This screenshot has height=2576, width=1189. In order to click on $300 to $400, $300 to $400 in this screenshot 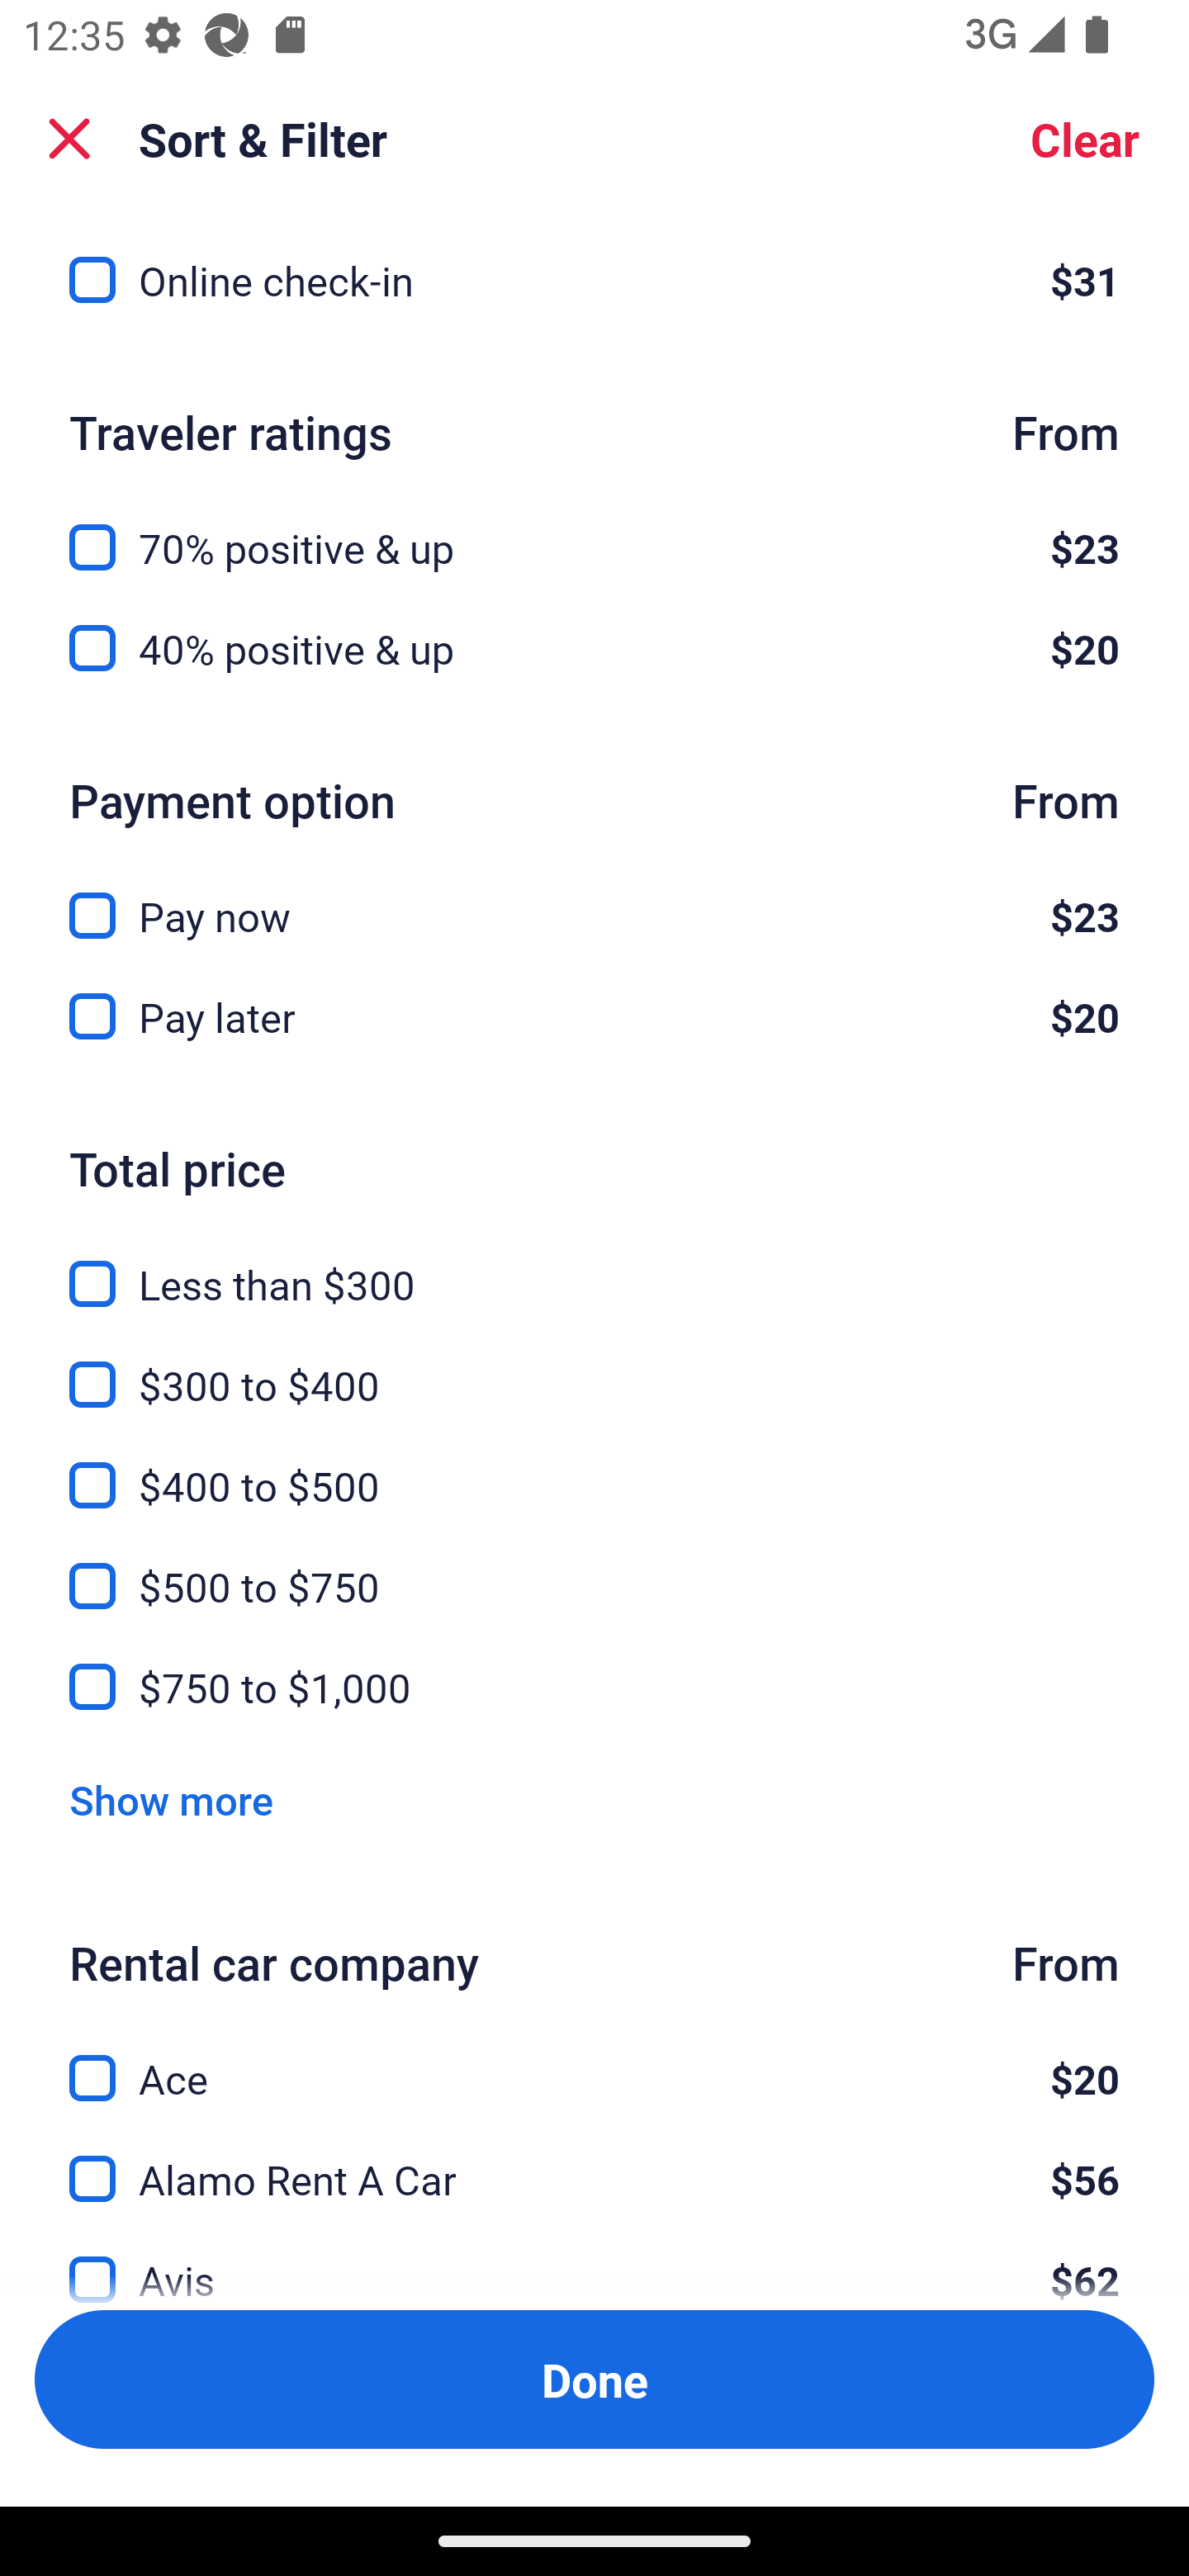, I will do `click(594, 1366)`.